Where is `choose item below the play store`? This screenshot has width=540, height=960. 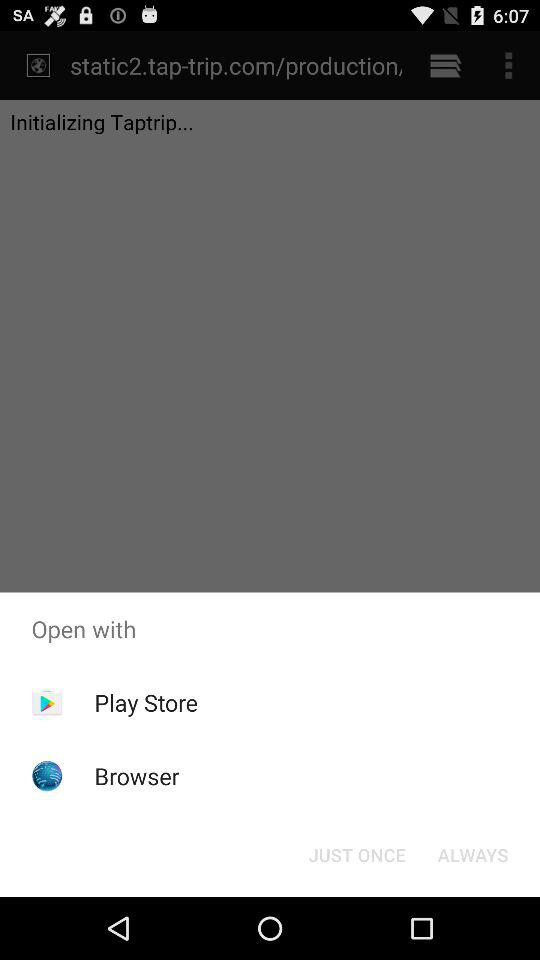
choose item below the play store is located at coordinates (136, 776).